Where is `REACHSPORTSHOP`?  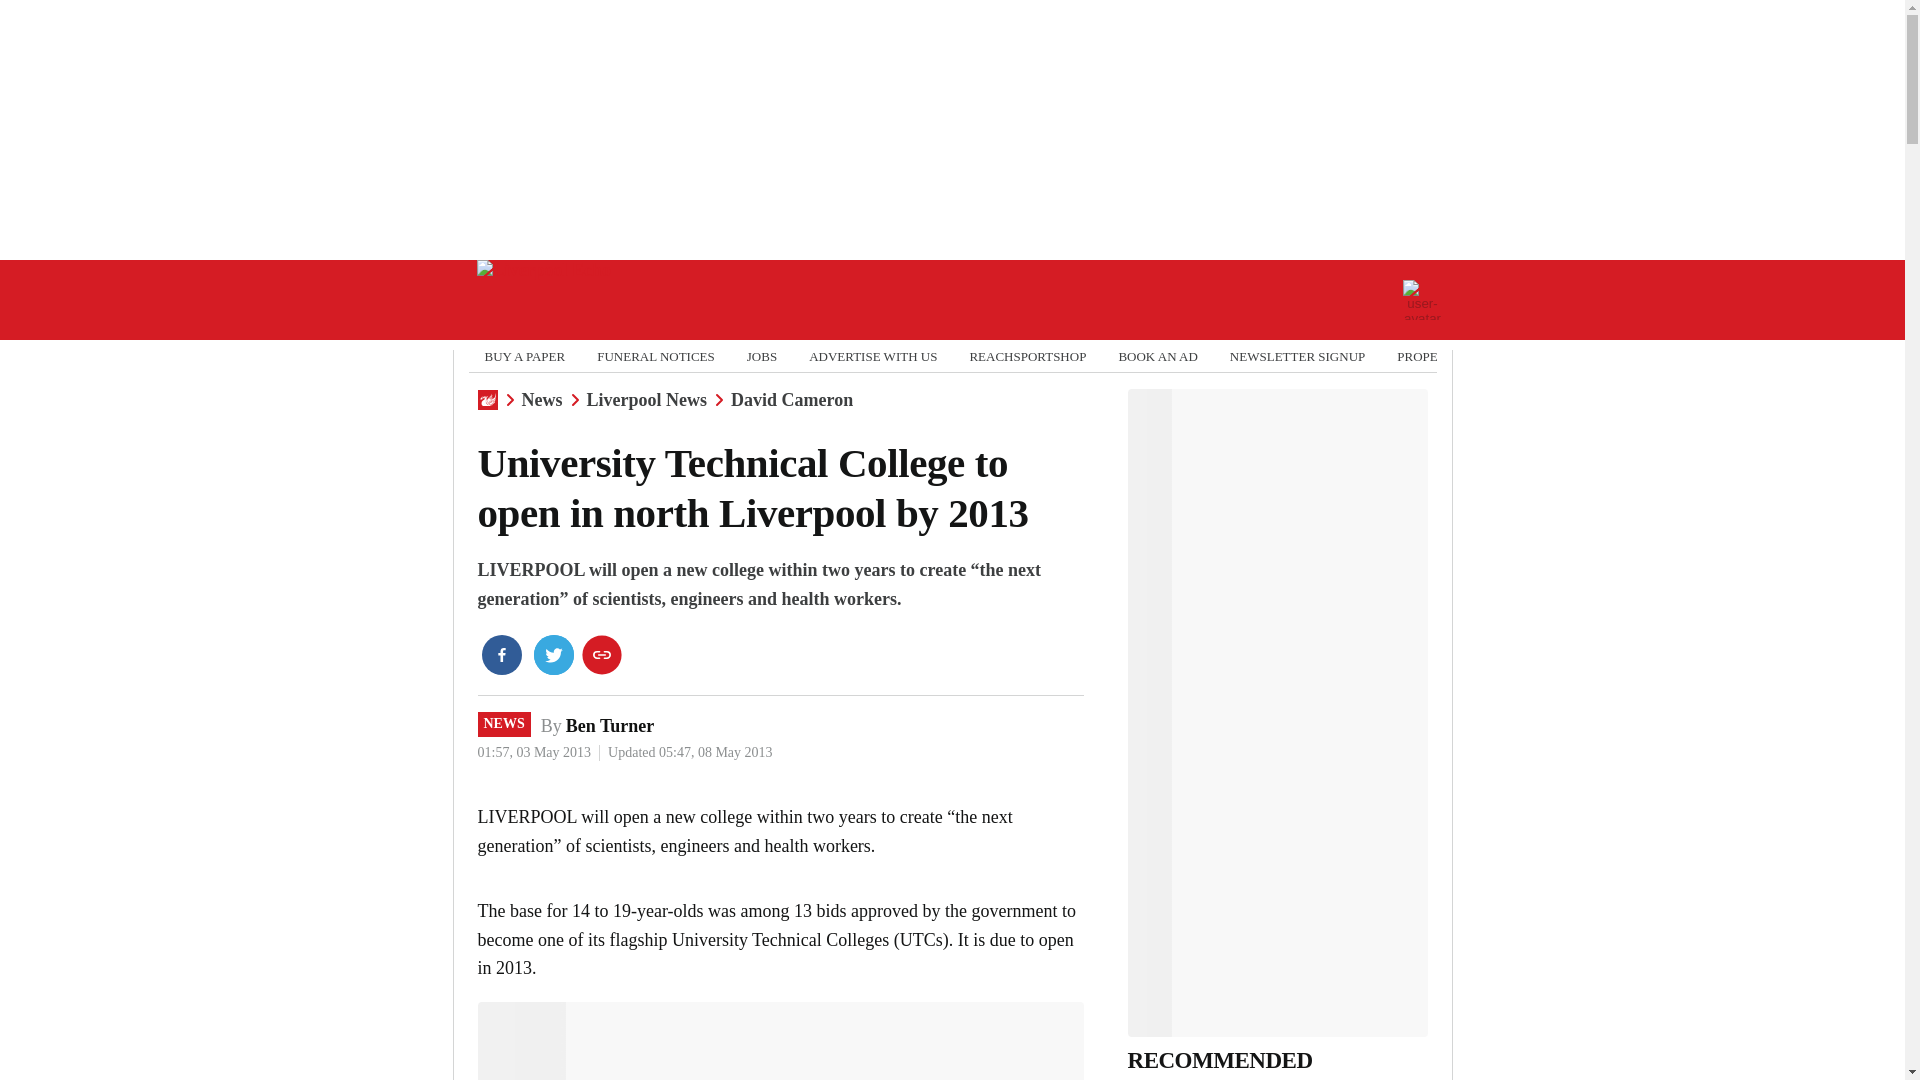 REACHSPORTSHOP is located at coordinates (1028, 356).